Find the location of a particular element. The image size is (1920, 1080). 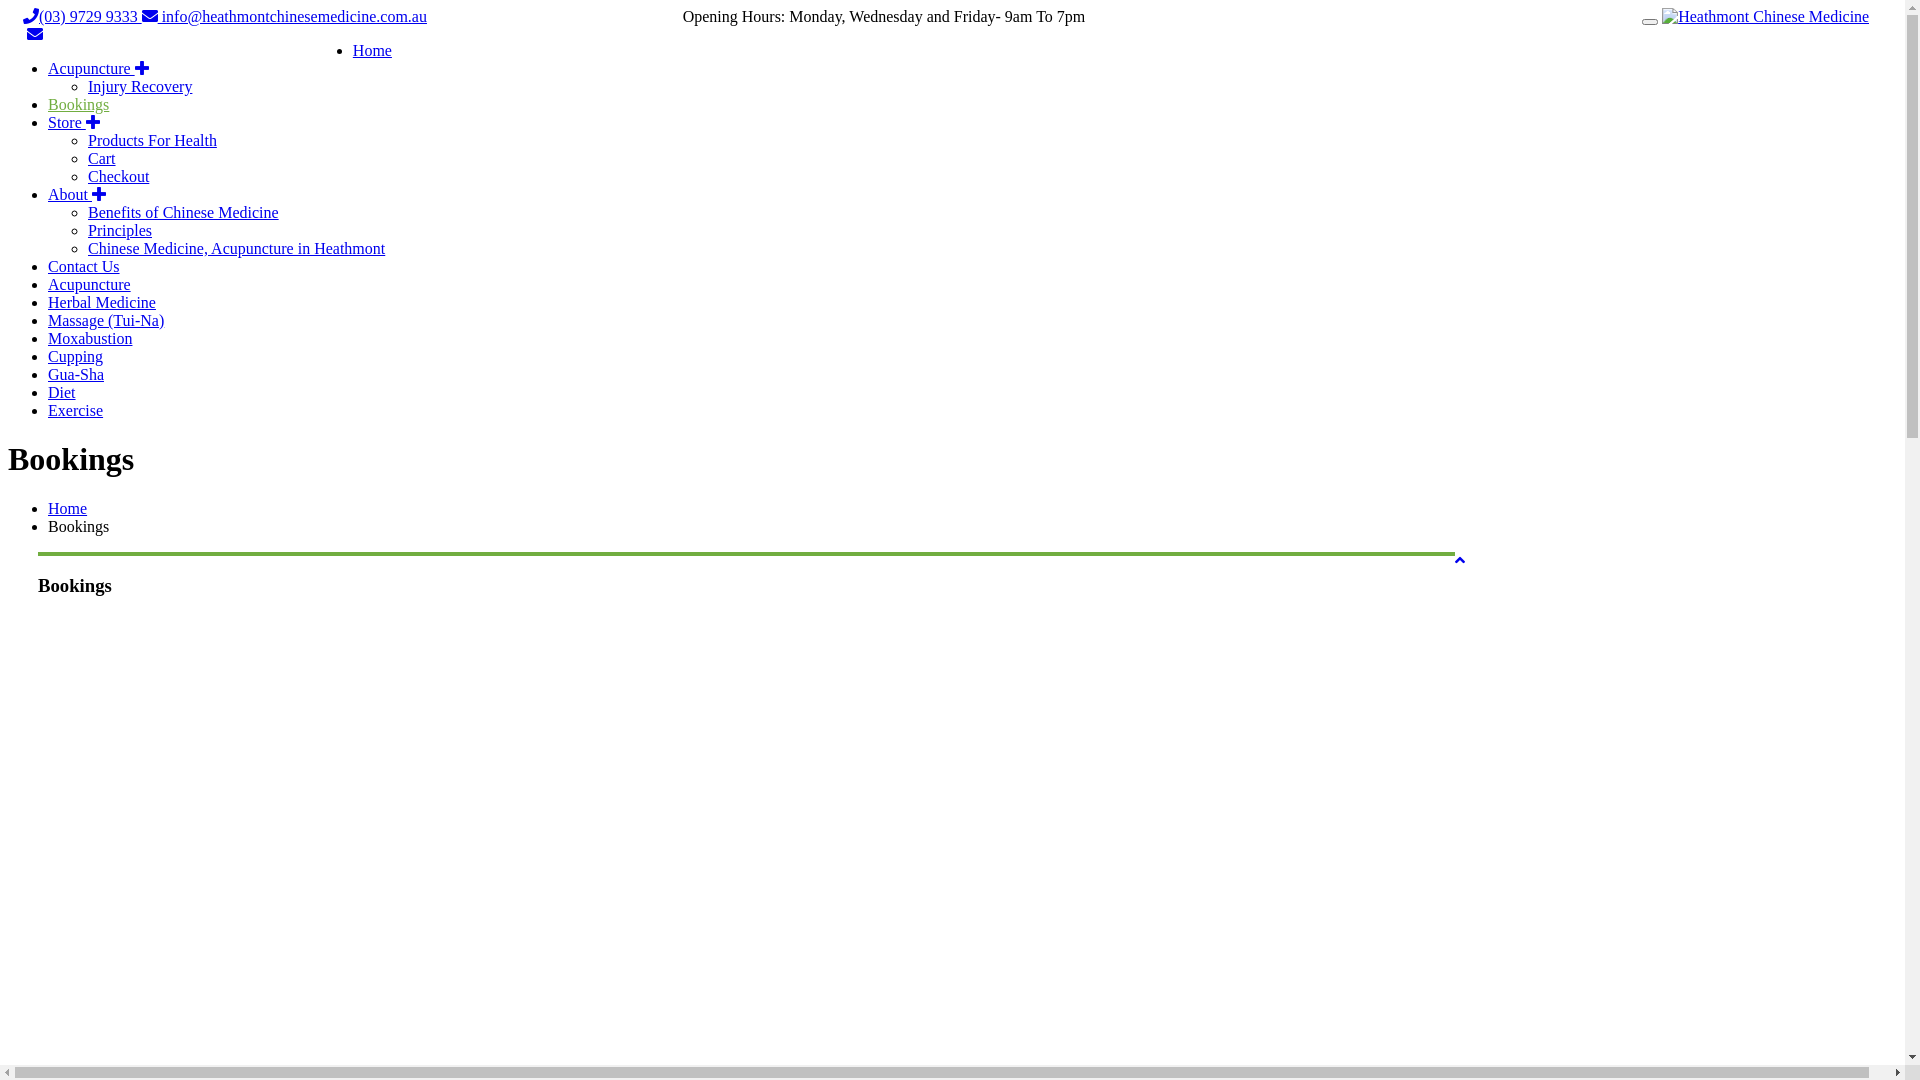

Home is located at coordinates (68, 508).